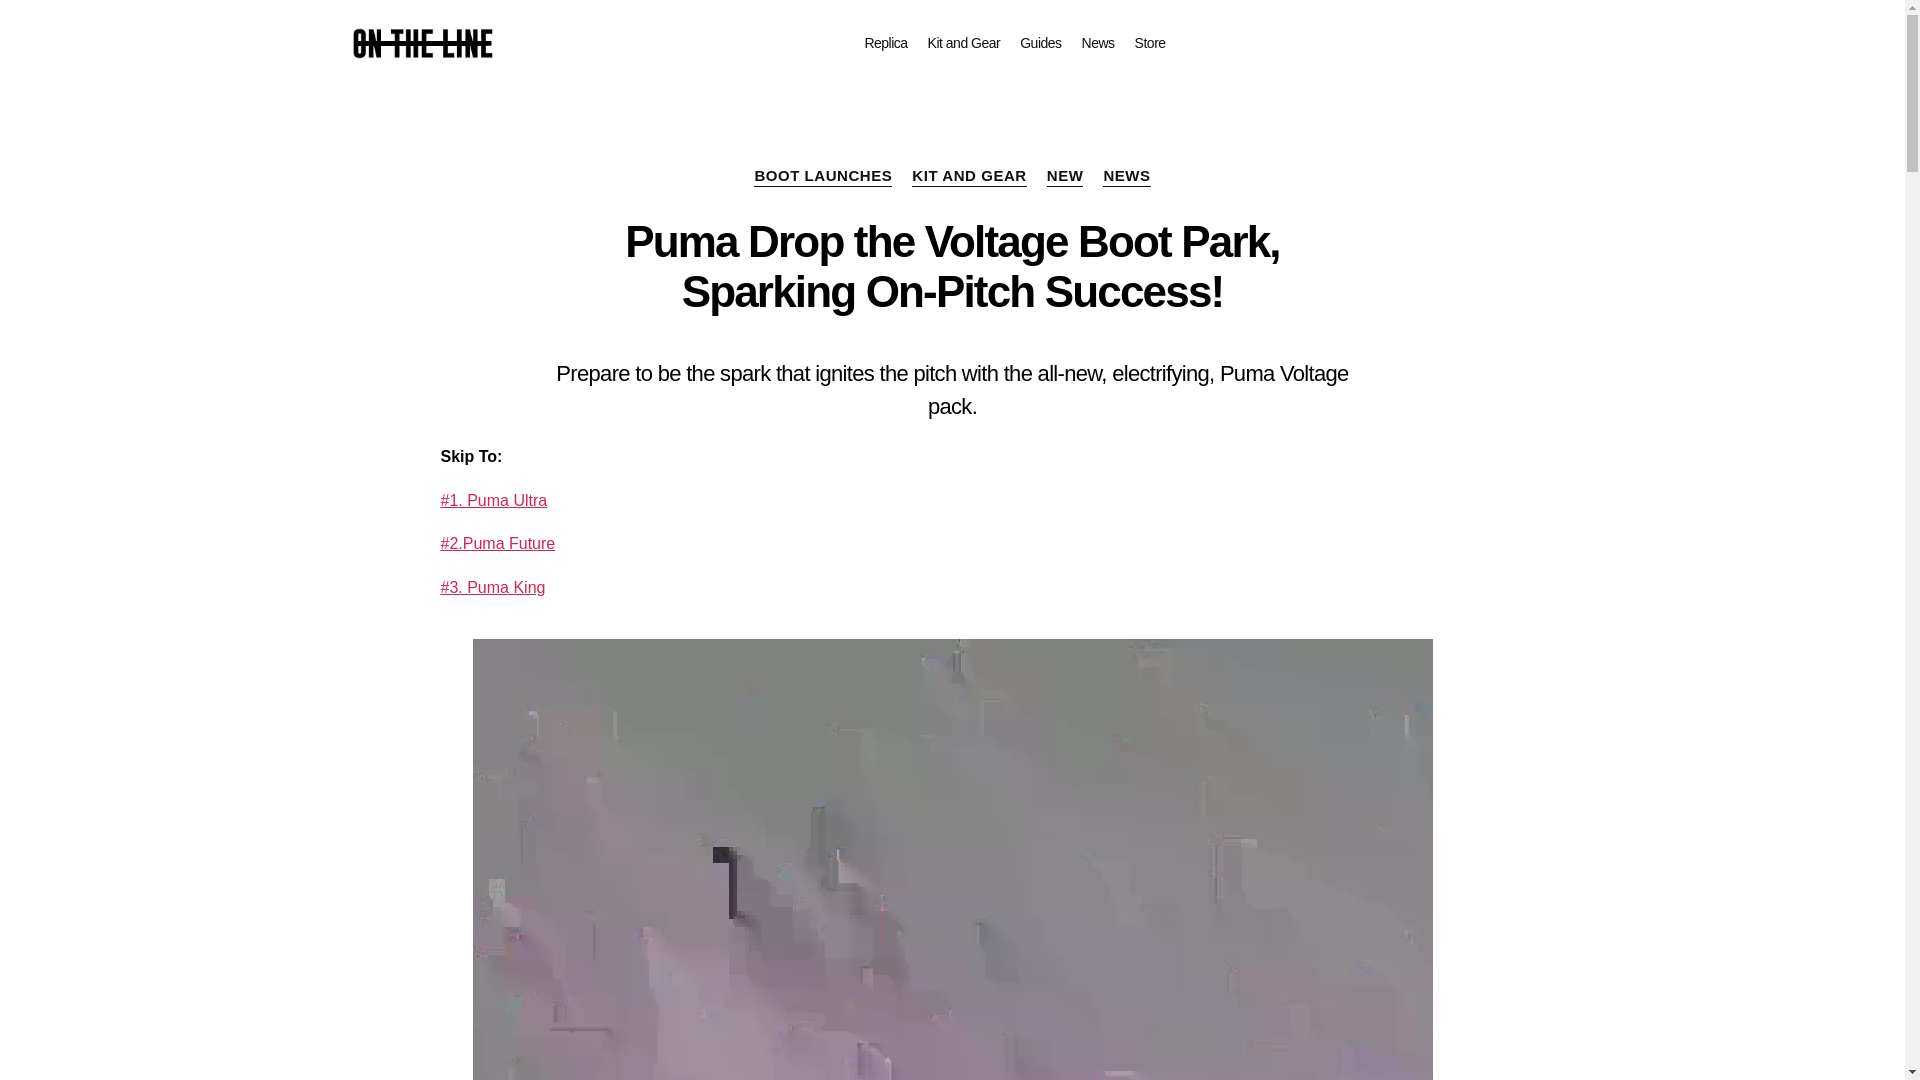 The height and width of the screenshot is (1080, 1920). Describe the element at coordinates (1040, 42) in the screenshot. I see `Guides` at that location.